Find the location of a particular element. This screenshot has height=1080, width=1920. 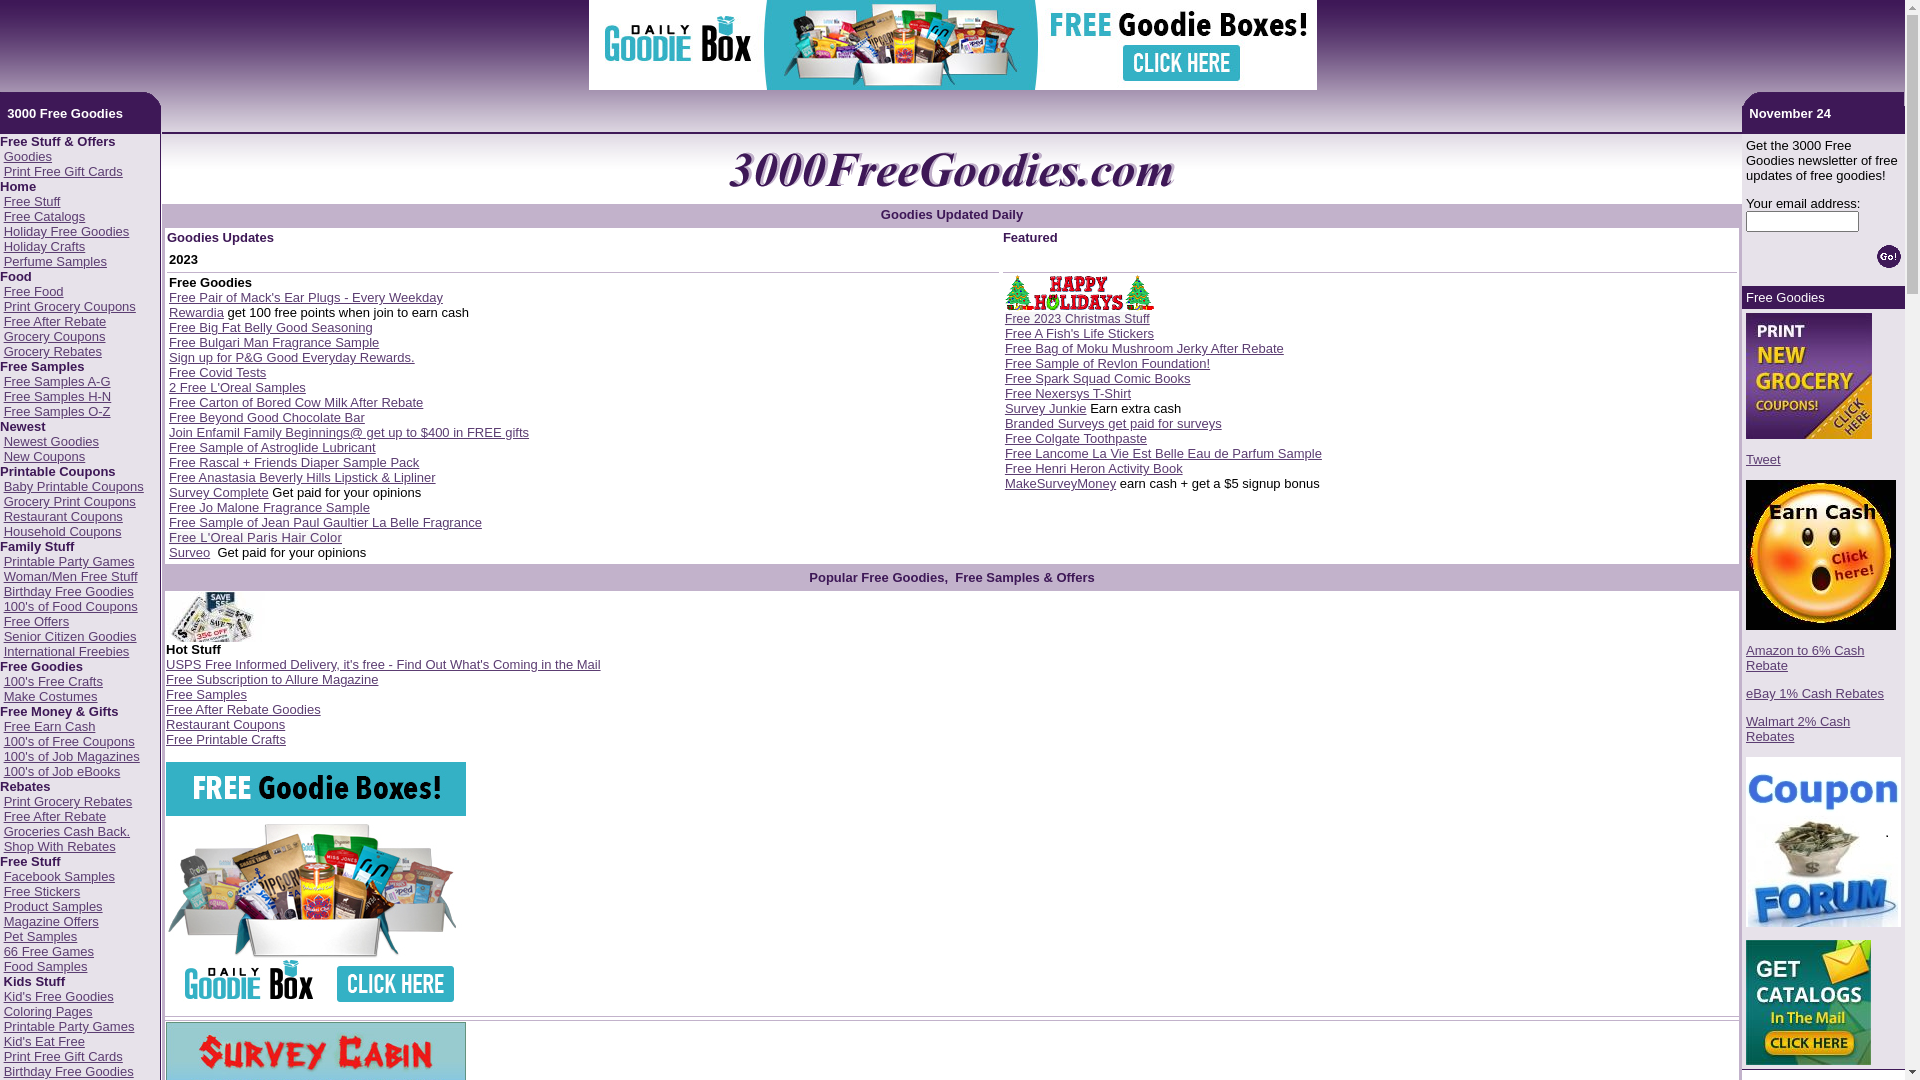

Senior Citizen Goodies is located at coordinates (70, 636).